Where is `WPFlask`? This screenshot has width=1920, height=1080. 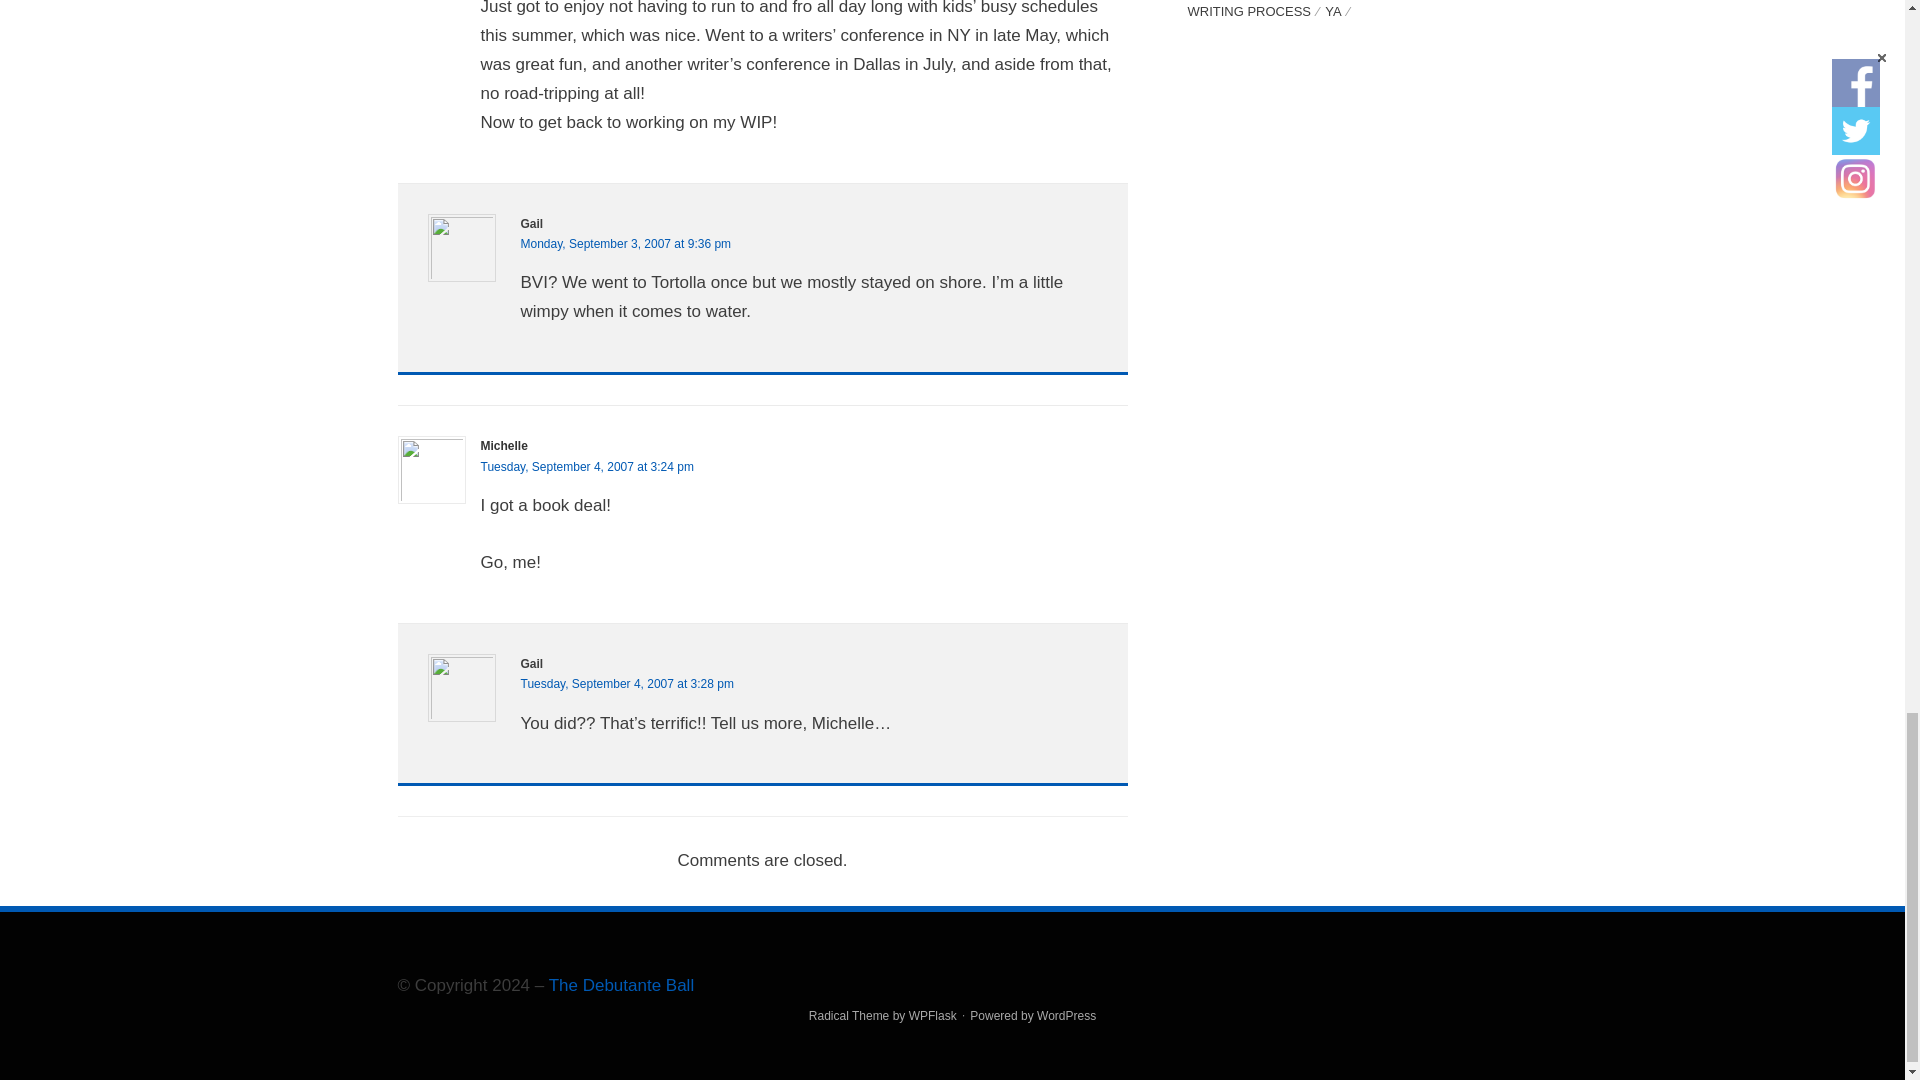
WPFlask is located at coordinates (932, 1015).